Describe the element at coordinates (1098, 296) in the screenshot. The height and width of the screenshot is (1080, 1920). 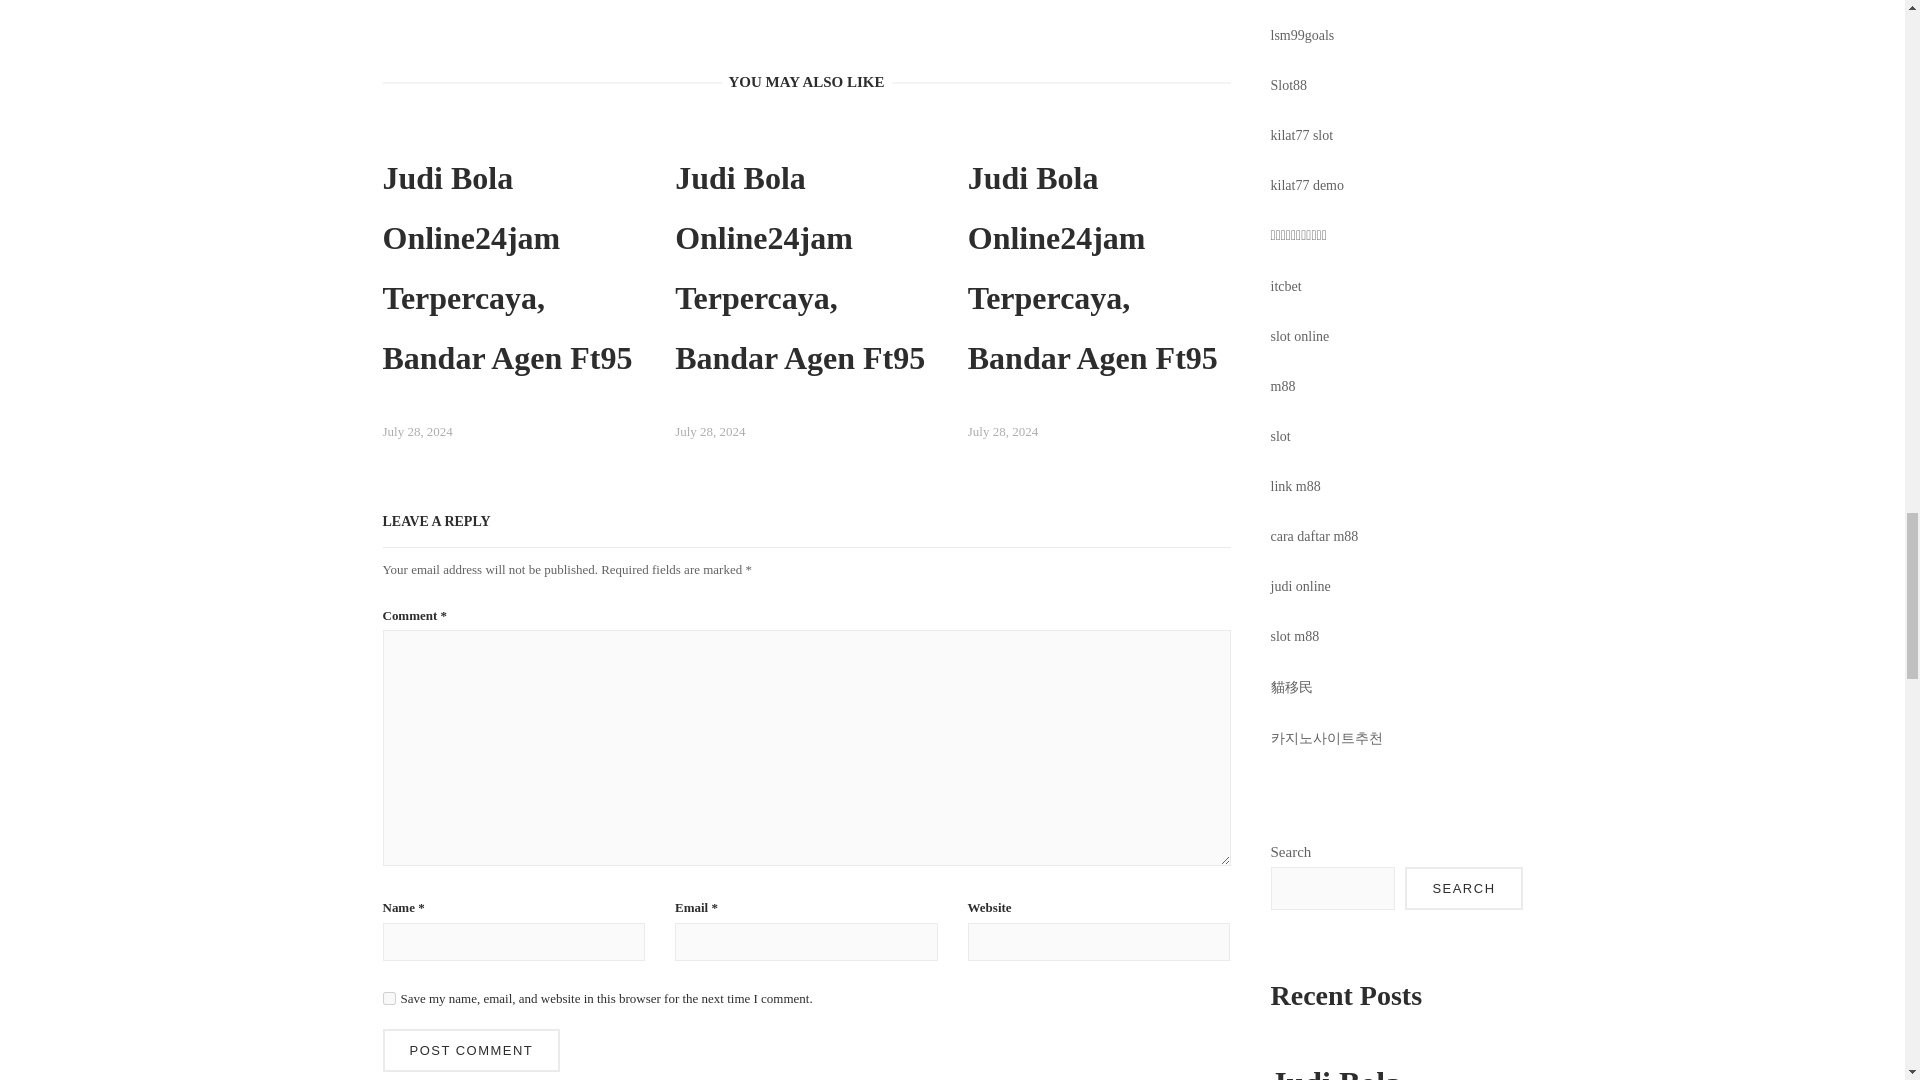
I see `Judi Bola Online24jam Terpercaya, Bandar Agen Ft95` at that location.